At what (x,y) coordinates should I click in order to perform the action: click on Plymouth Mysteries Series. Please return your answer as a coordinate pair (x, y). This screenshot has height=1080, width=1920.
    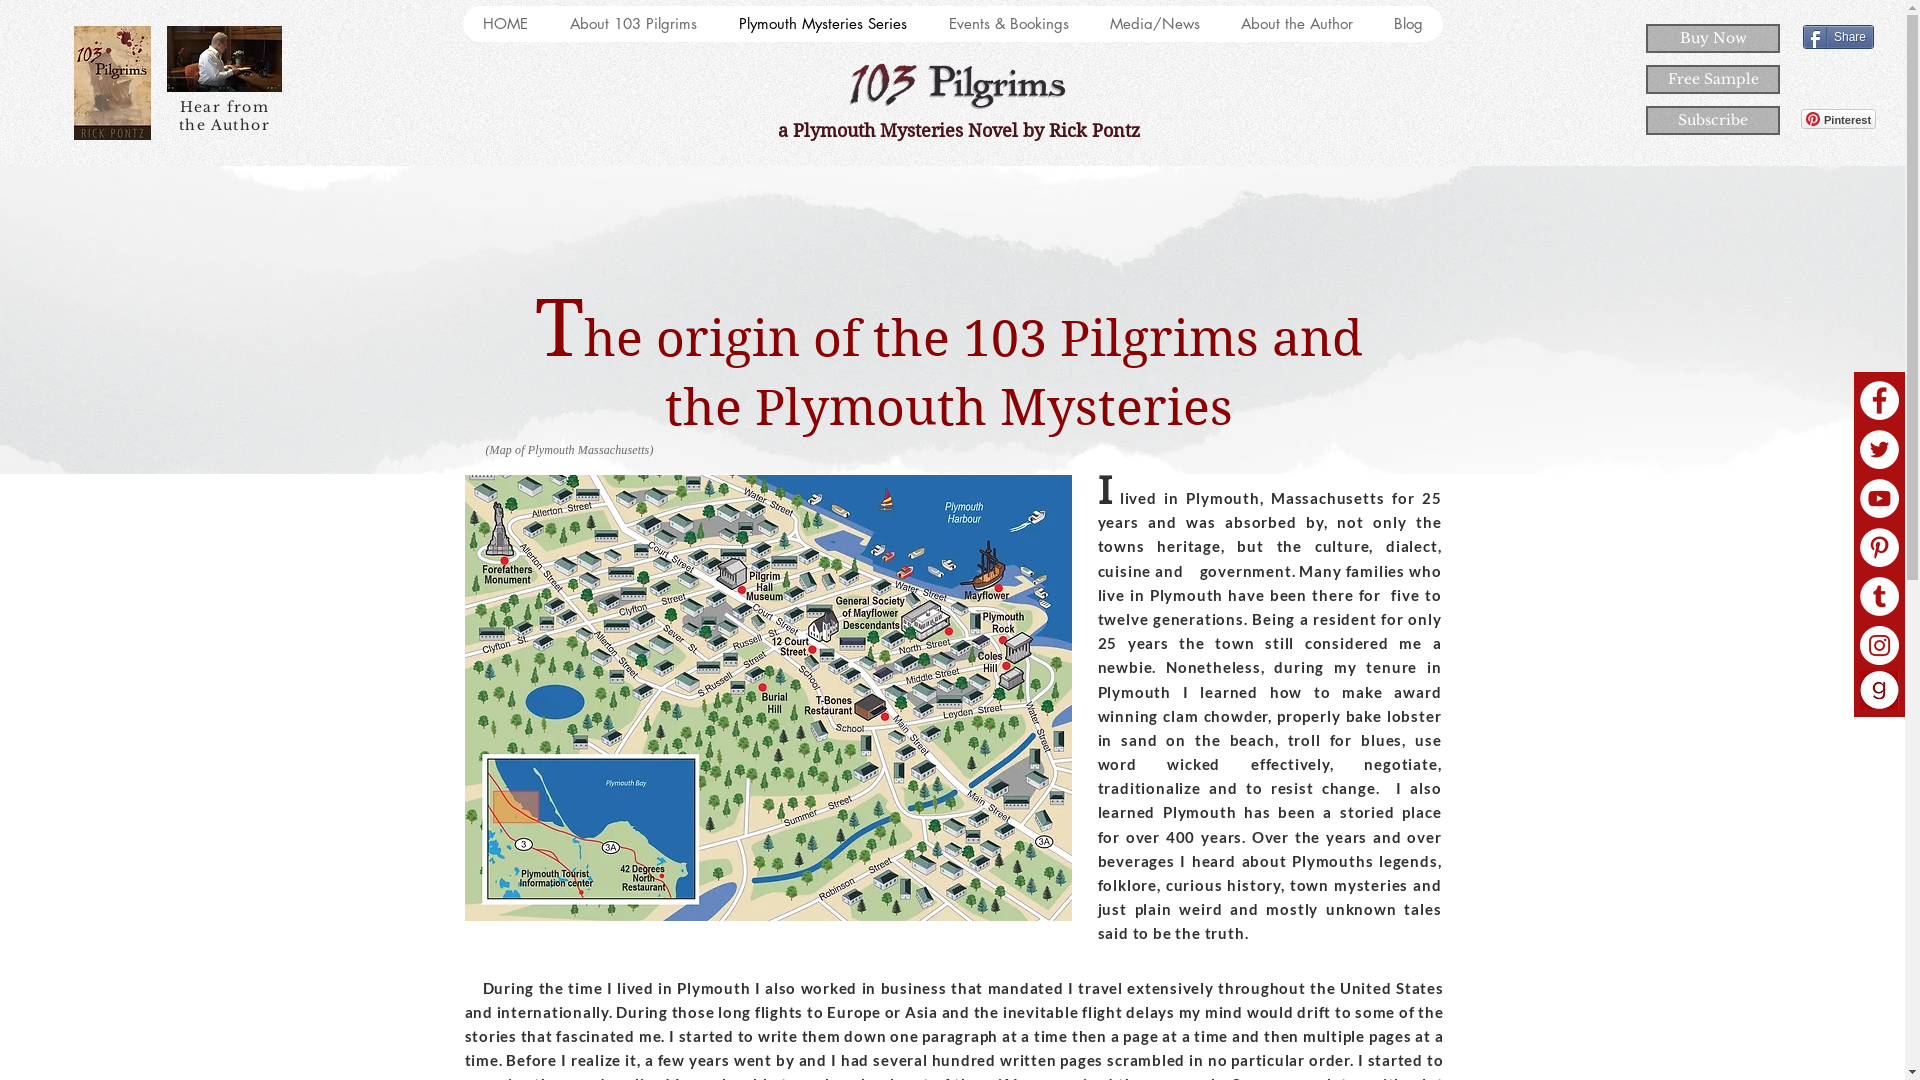
    Looking at the image, I should click on (823, 24).